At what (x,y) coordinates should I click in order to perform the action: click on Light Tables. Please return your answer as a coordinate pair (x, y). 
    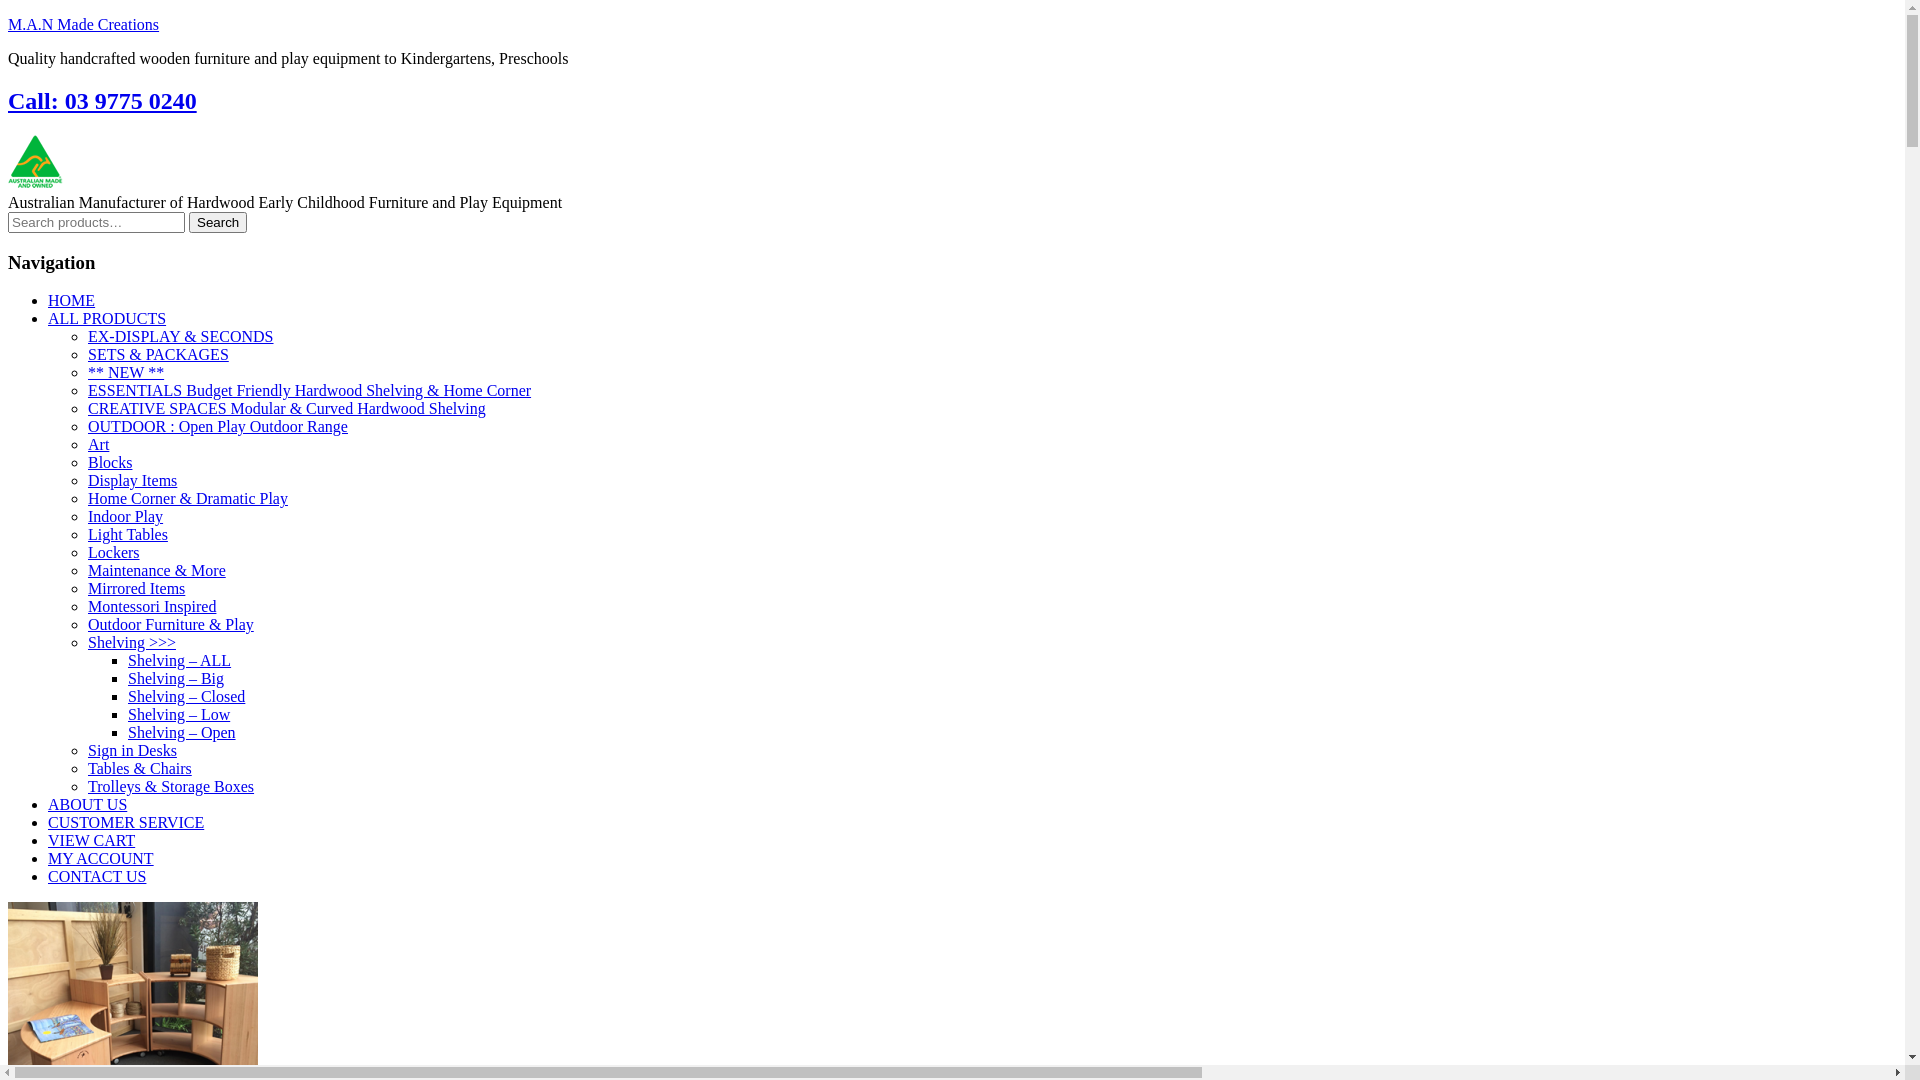
    Looking at the image, I should click on (128, 534).